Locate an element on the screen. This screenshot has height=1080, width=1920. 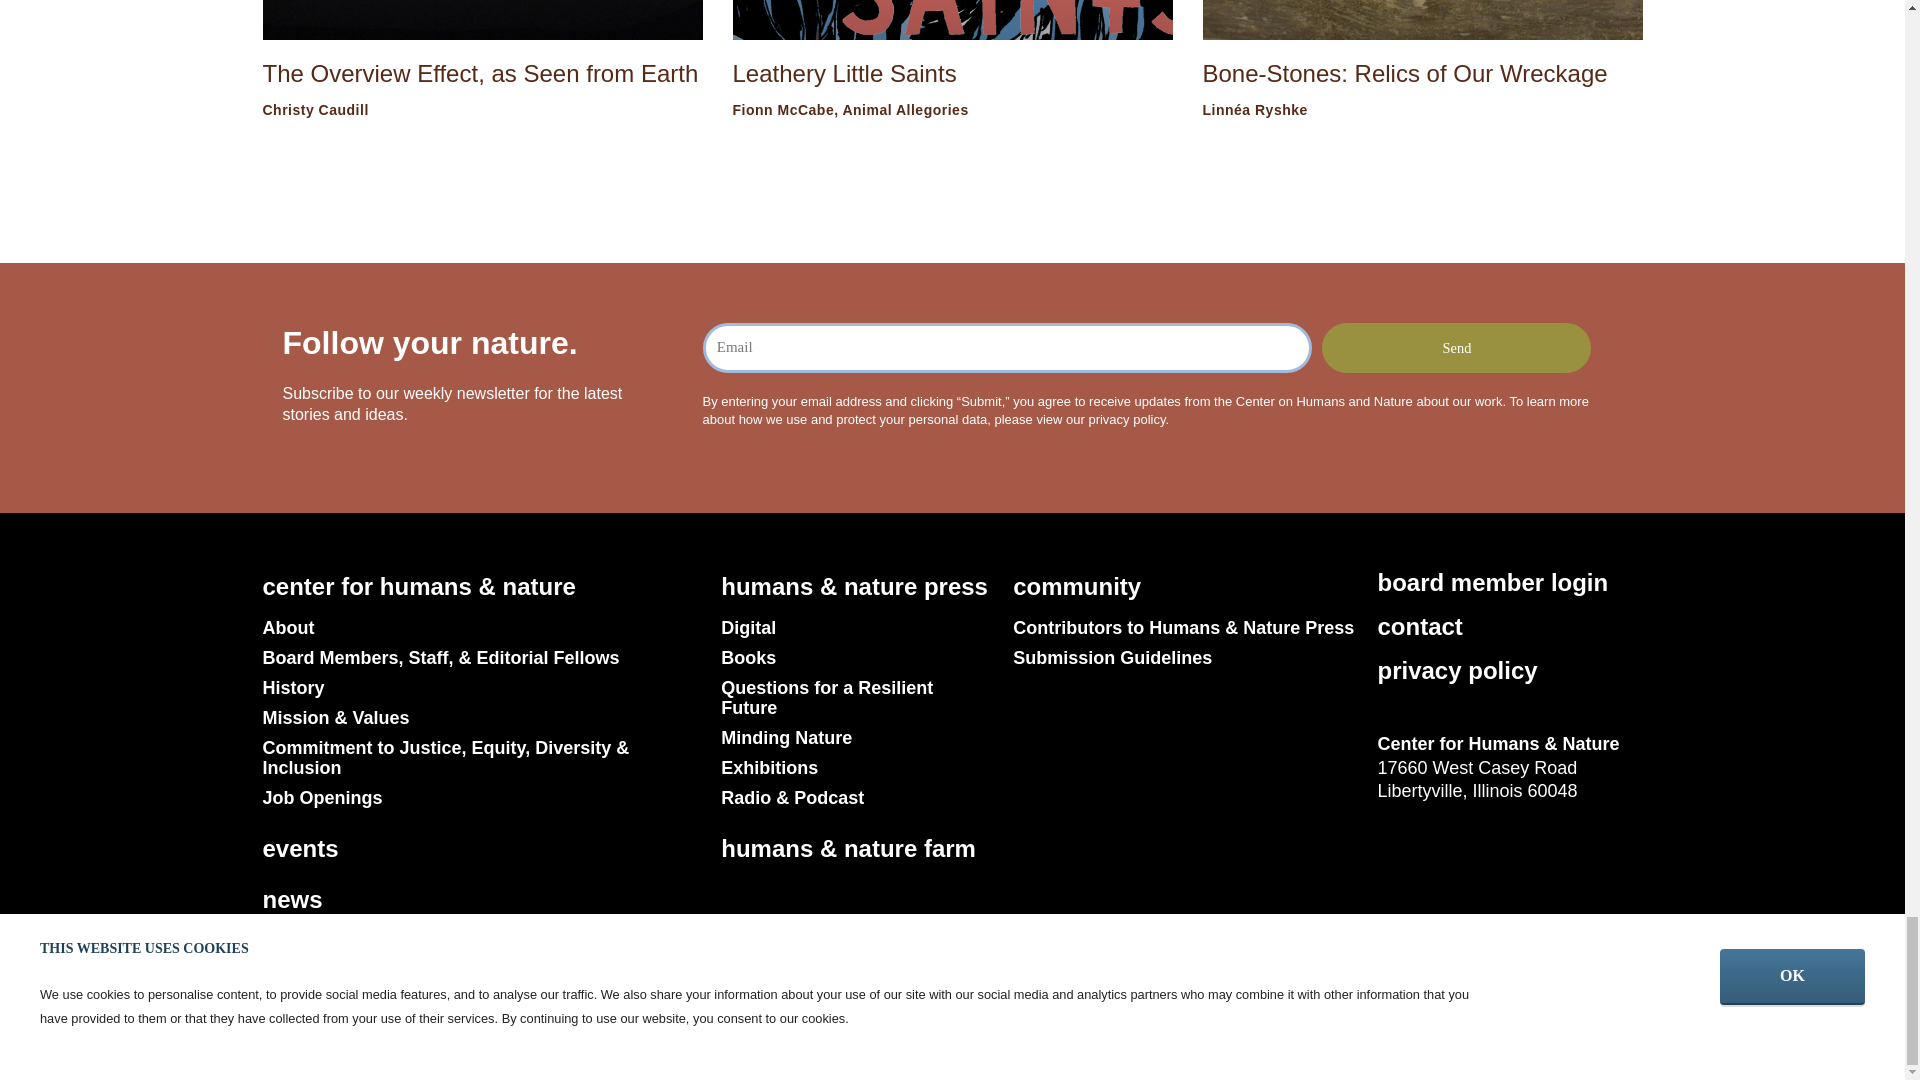
Leathery Little Saints is located at coordinates (844, 74).